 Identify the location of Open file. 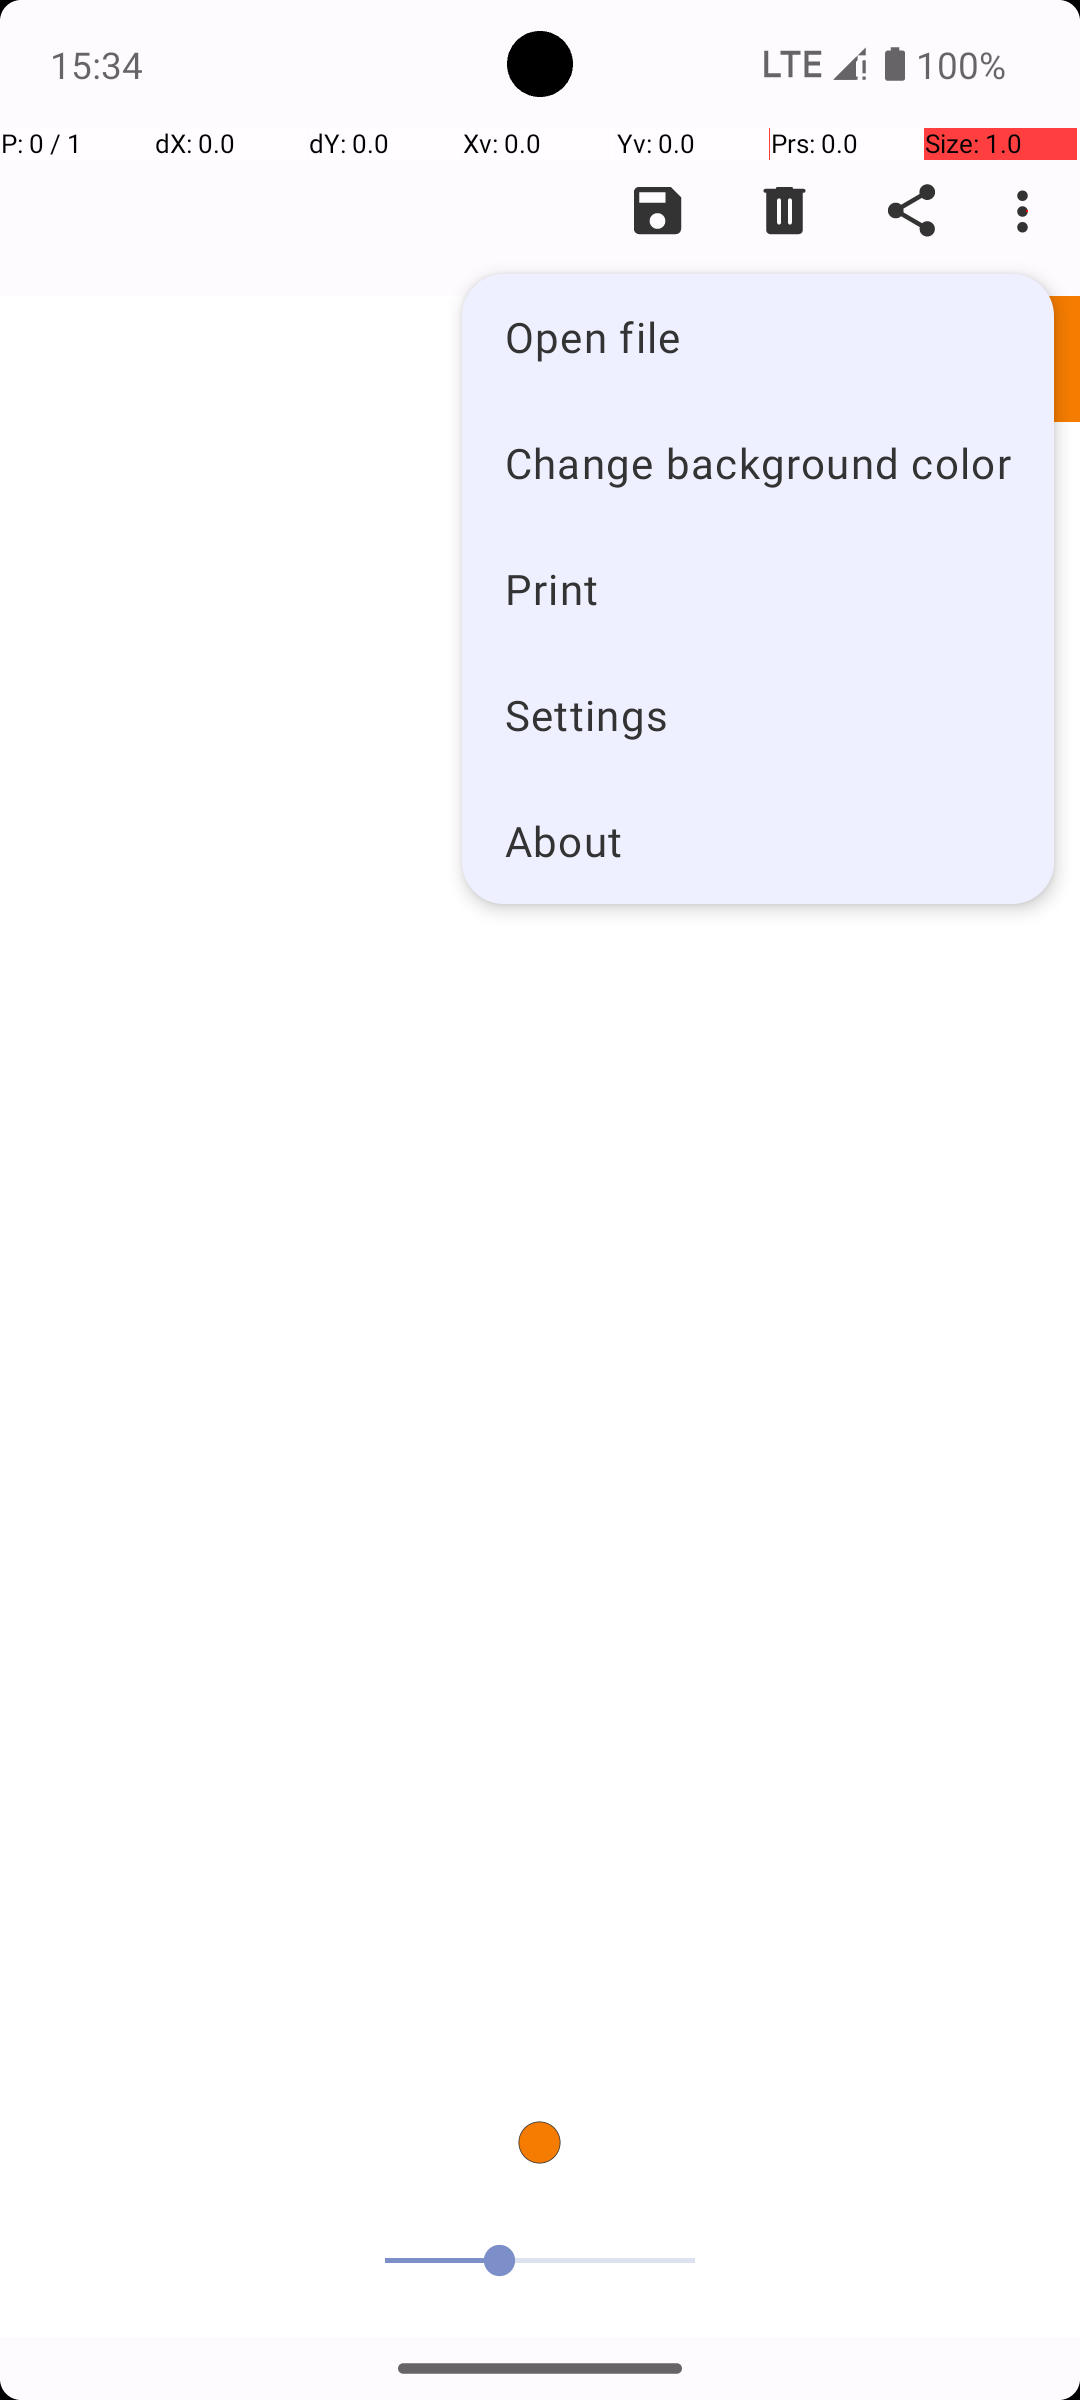
(758, 336).